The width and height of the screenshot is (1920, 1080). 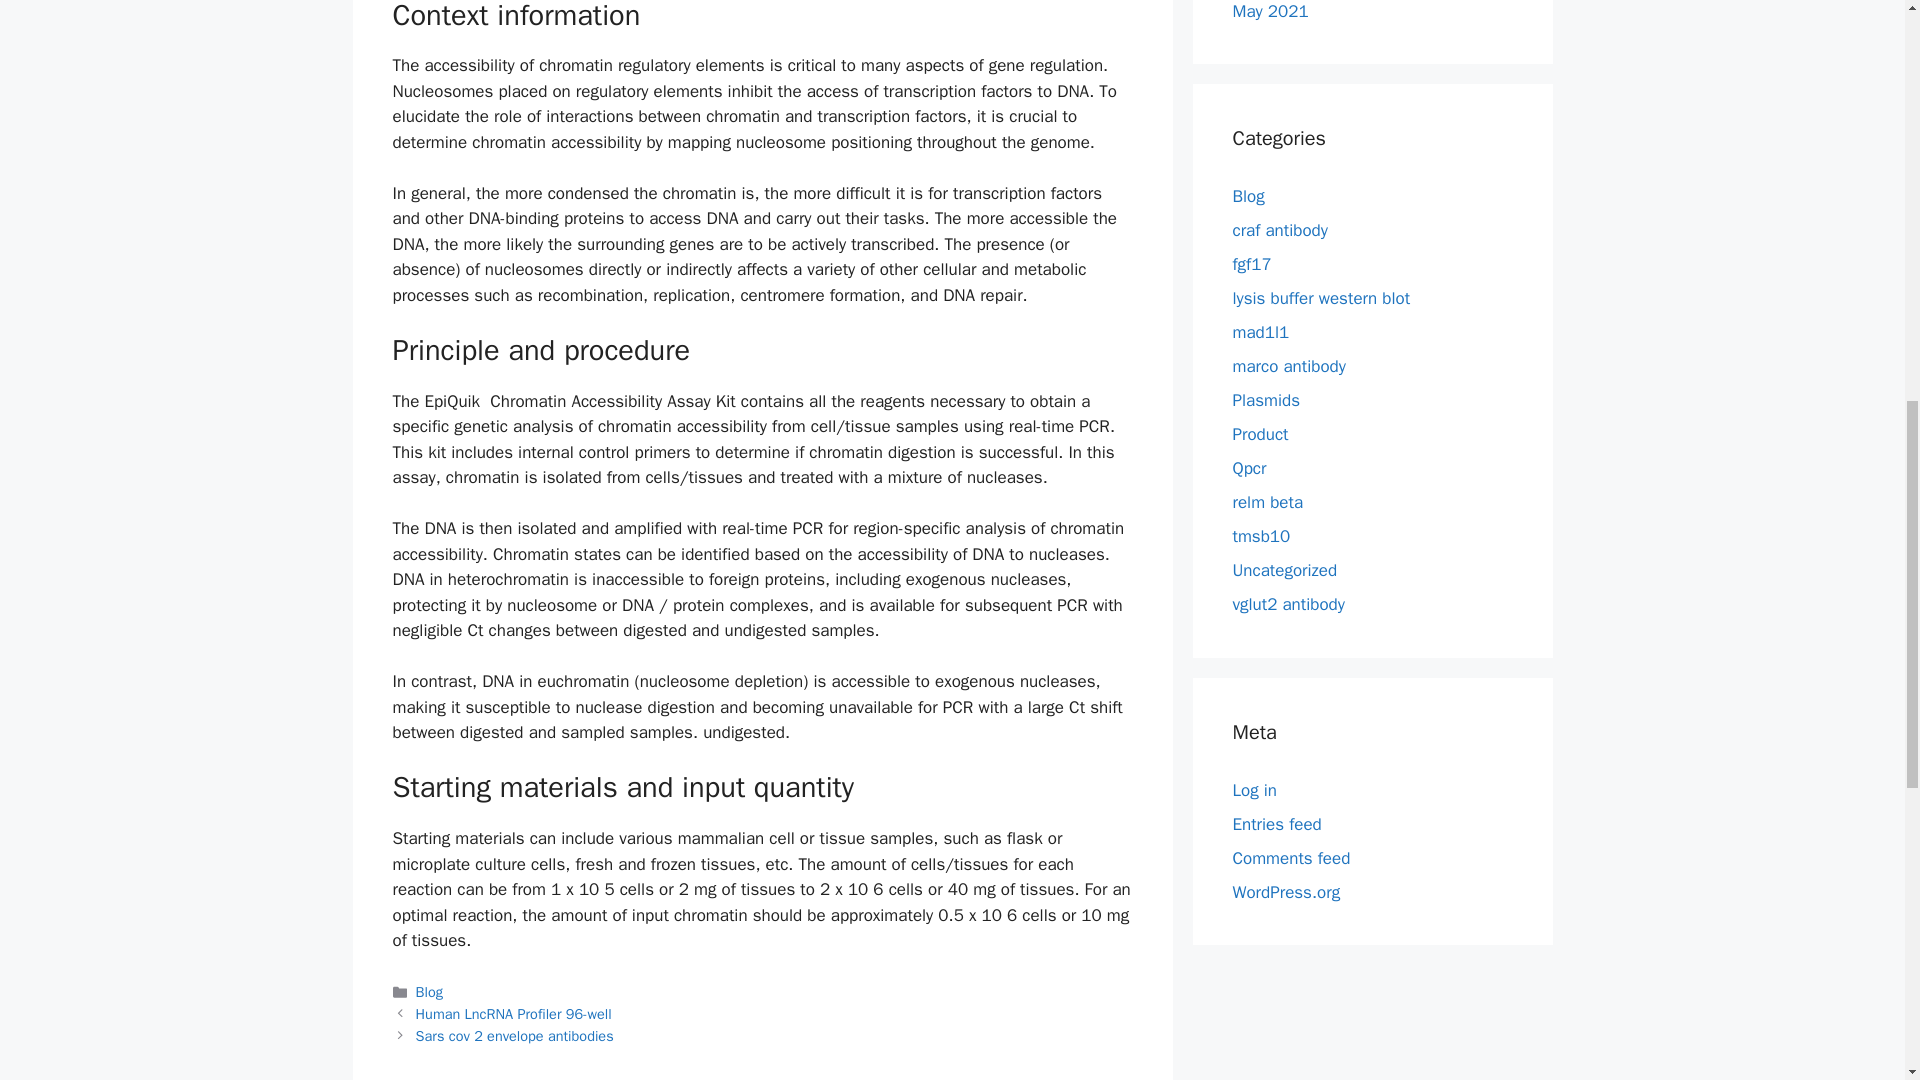 What do you see at coordinates (1248, 468) in the screenshot?
I see `Qpcr` at bounding box center [1248, 468].